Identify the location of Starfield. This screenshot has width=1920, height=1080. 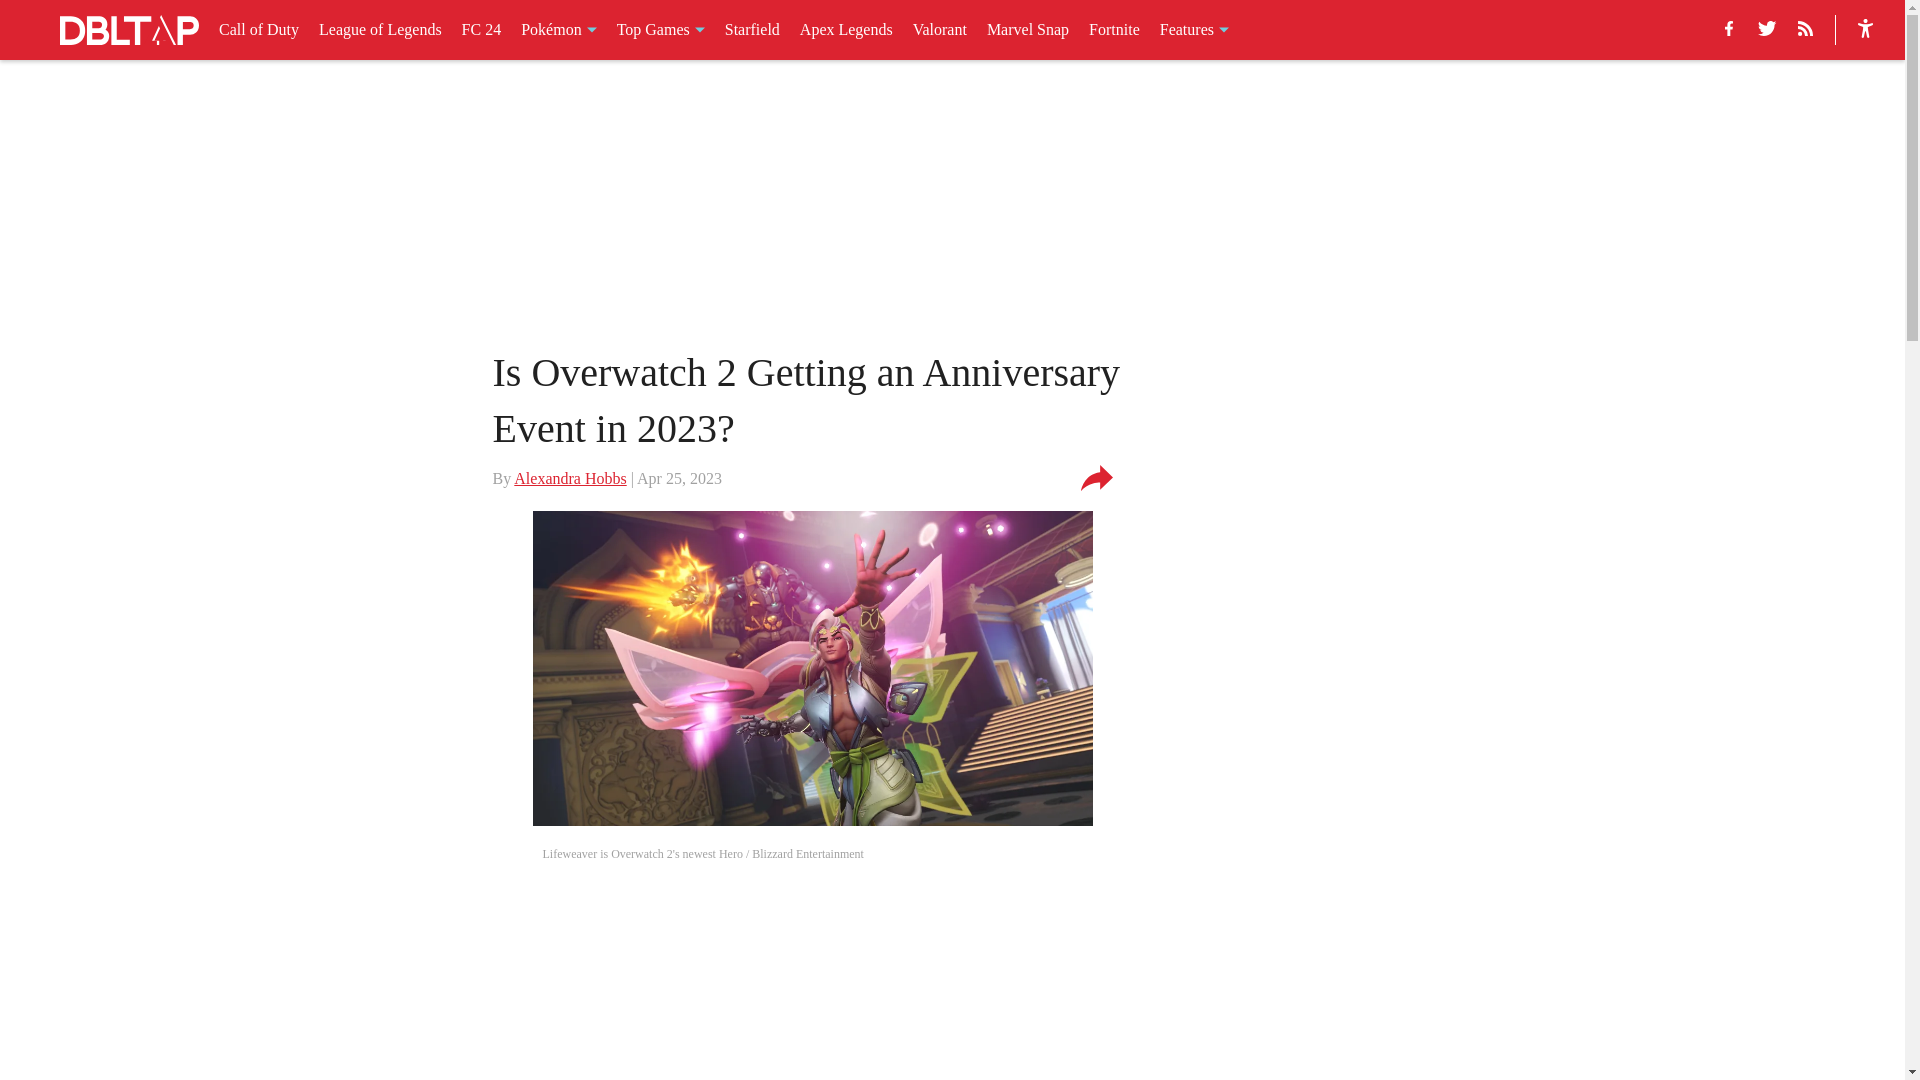
(752, 30).